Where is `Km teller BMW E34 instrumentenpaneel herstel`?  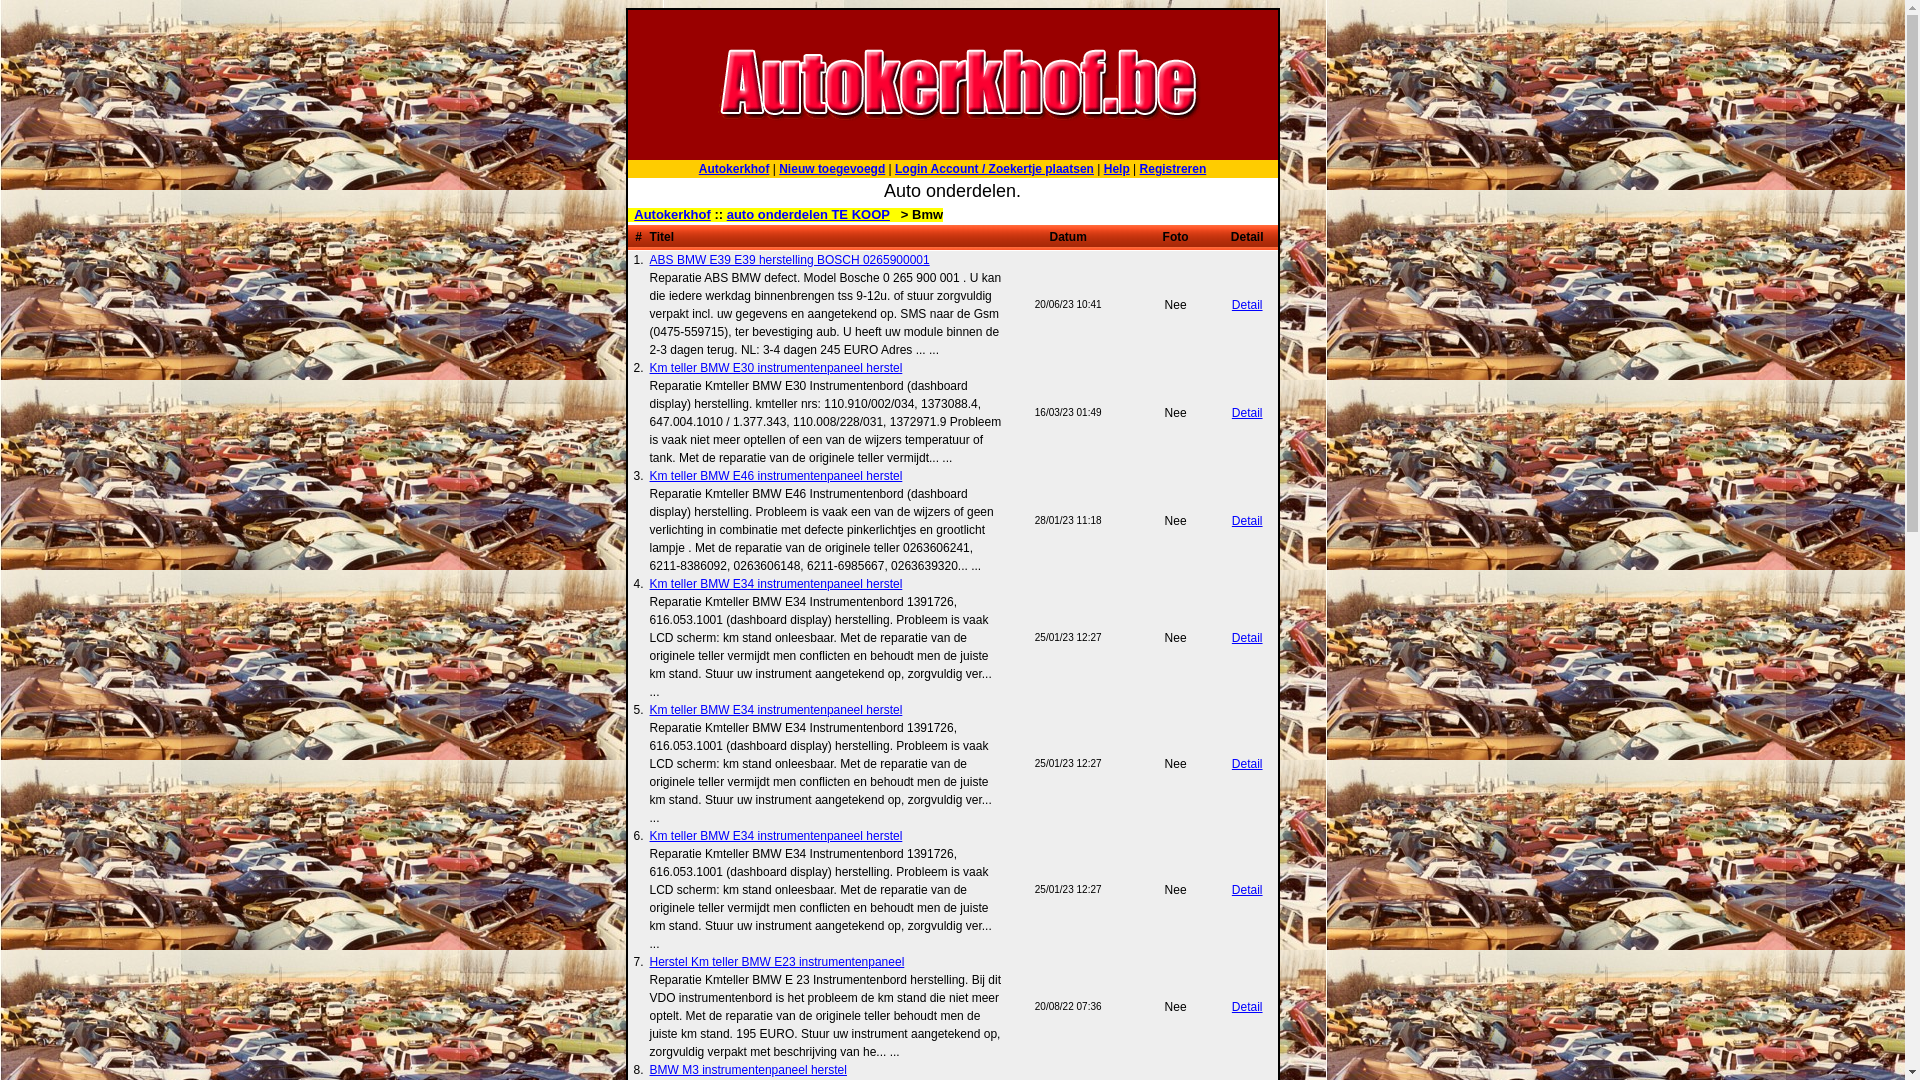
Km teller BMW E34 instrumentenpaneel herstel is located at coordinates (776, 835).